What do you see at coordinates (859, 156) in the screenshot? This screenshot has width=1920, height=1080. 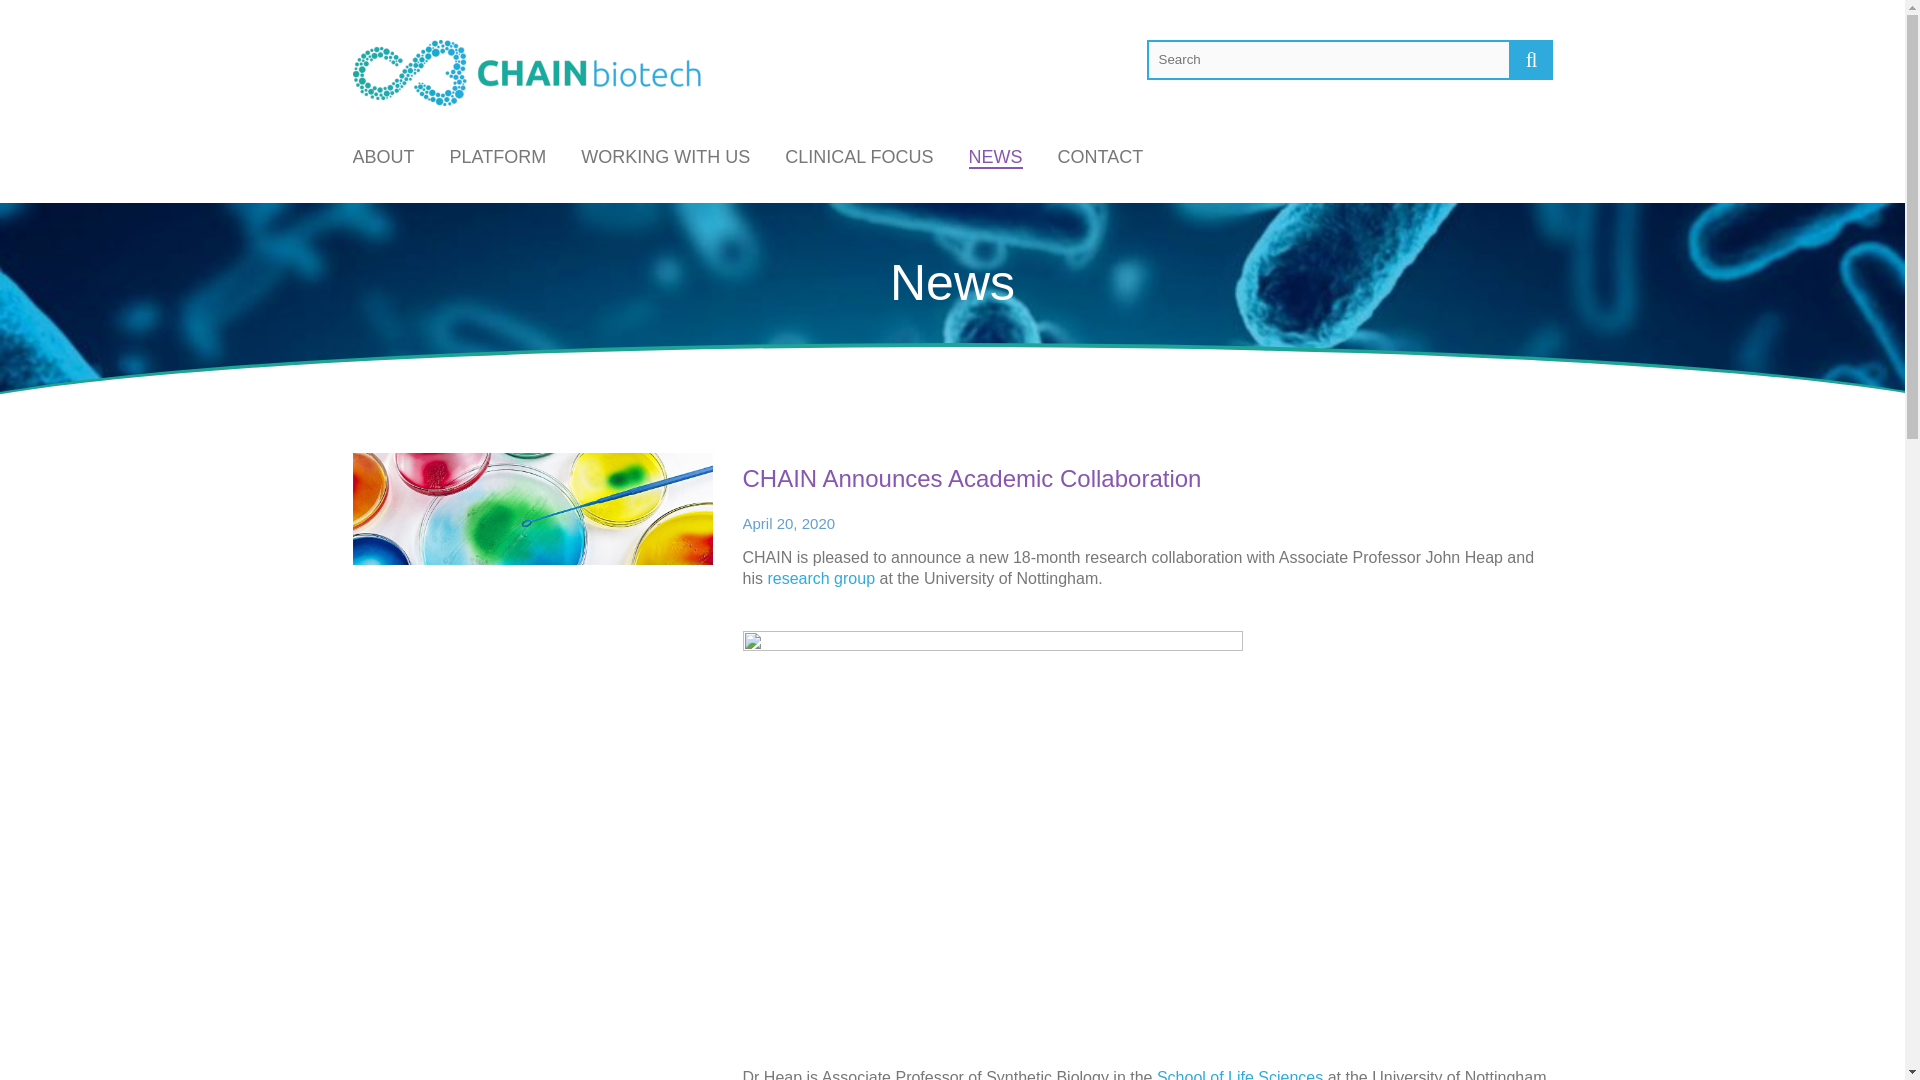 I see `CLINICAL FOCUS` at bounding box center [859, 156].